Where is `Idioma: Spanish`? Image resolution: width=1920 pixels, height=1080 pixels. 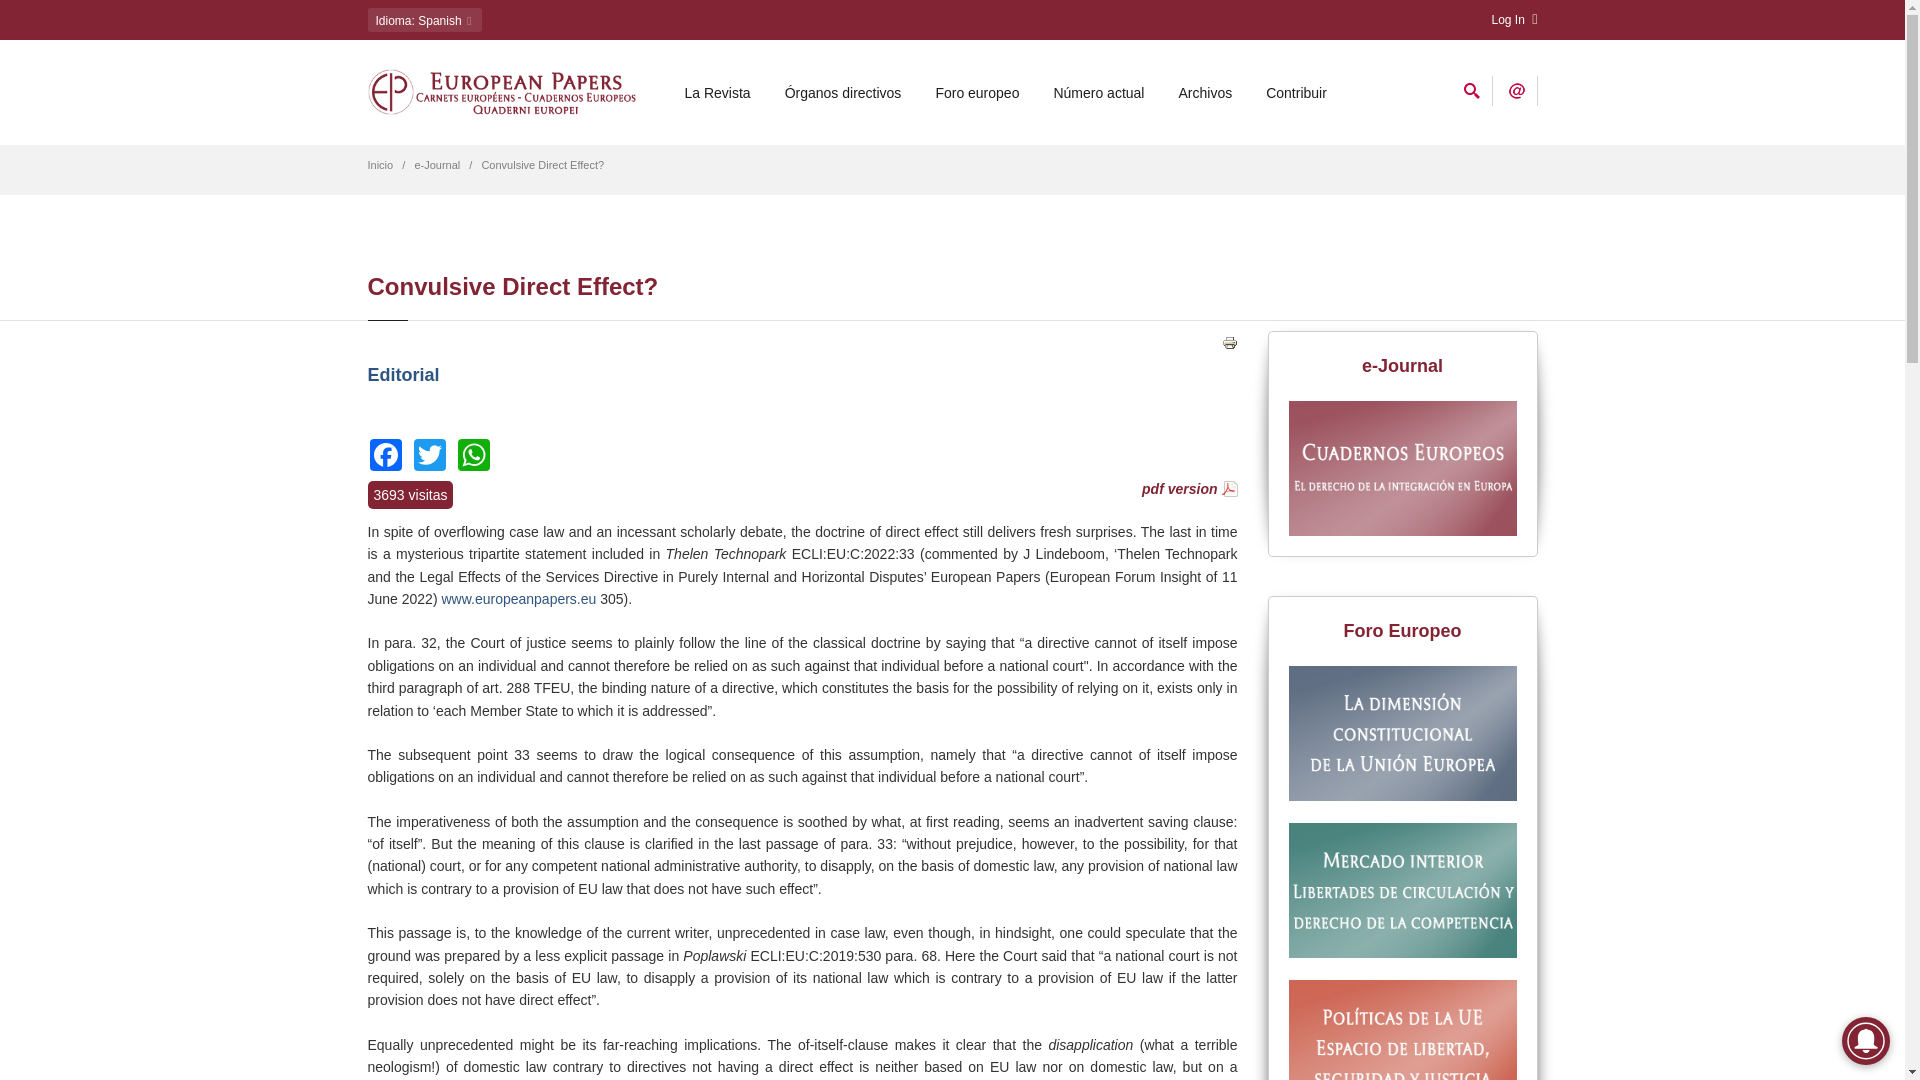
Idioma: Spanish is located at coordinates (424, 20).